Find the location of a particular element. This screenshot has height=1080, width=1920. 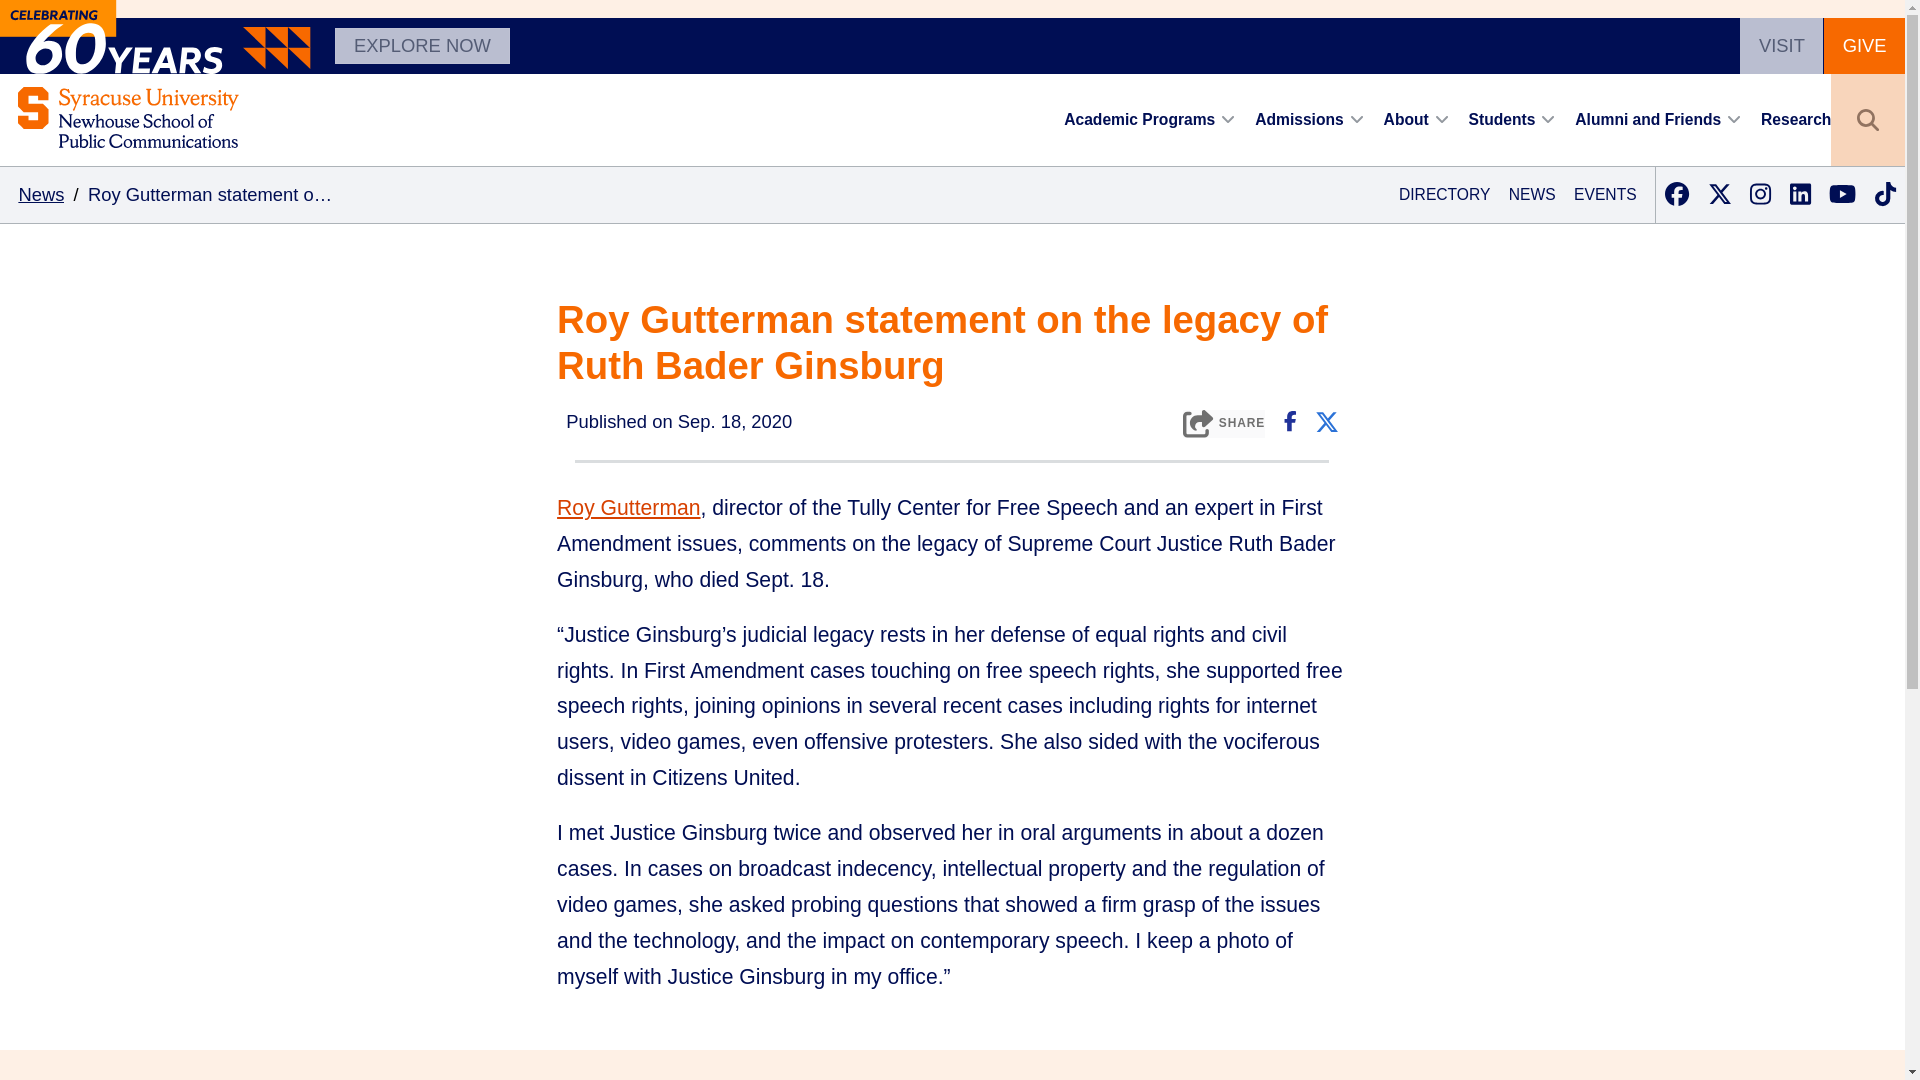

Roy Gutterman is located at coordinates (40, 194).